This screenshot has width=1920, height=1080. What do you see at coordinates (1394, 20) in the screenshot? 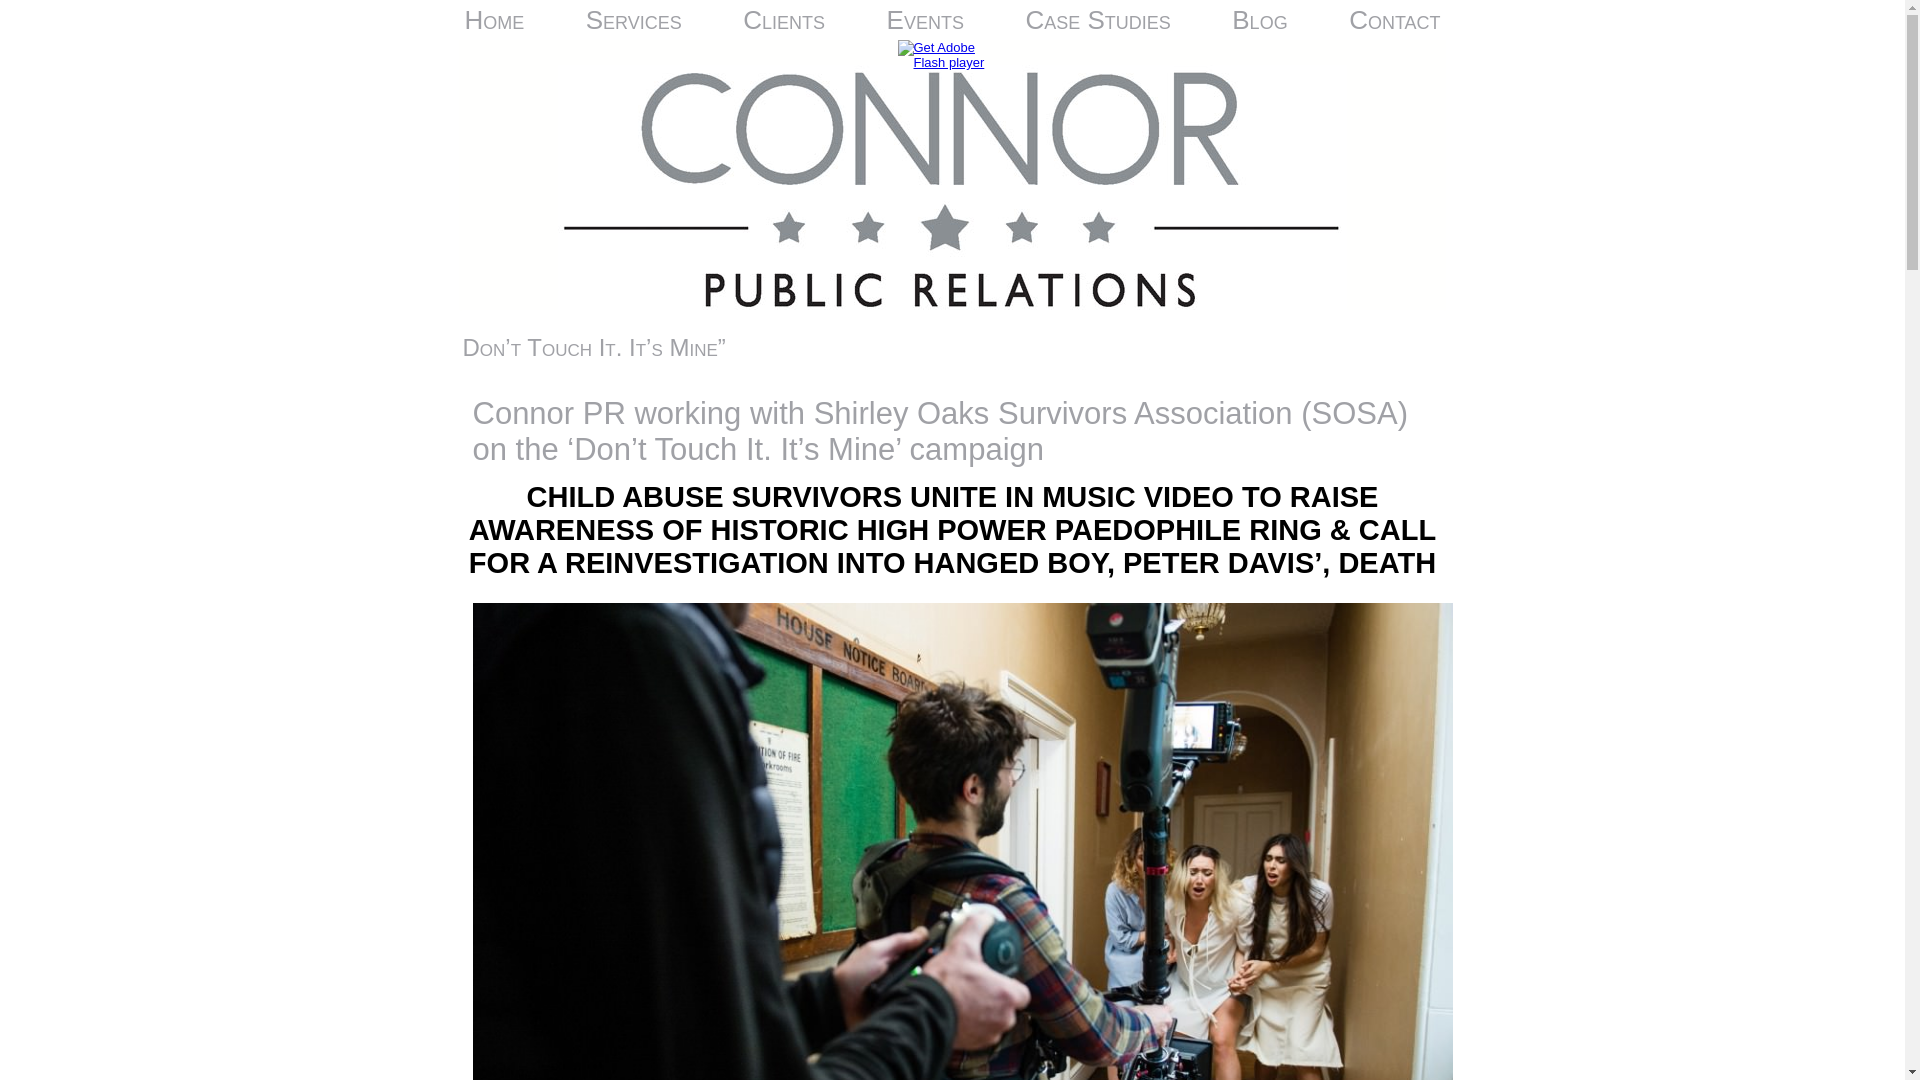
I see `Contact` at bounding box center [1394, 20].